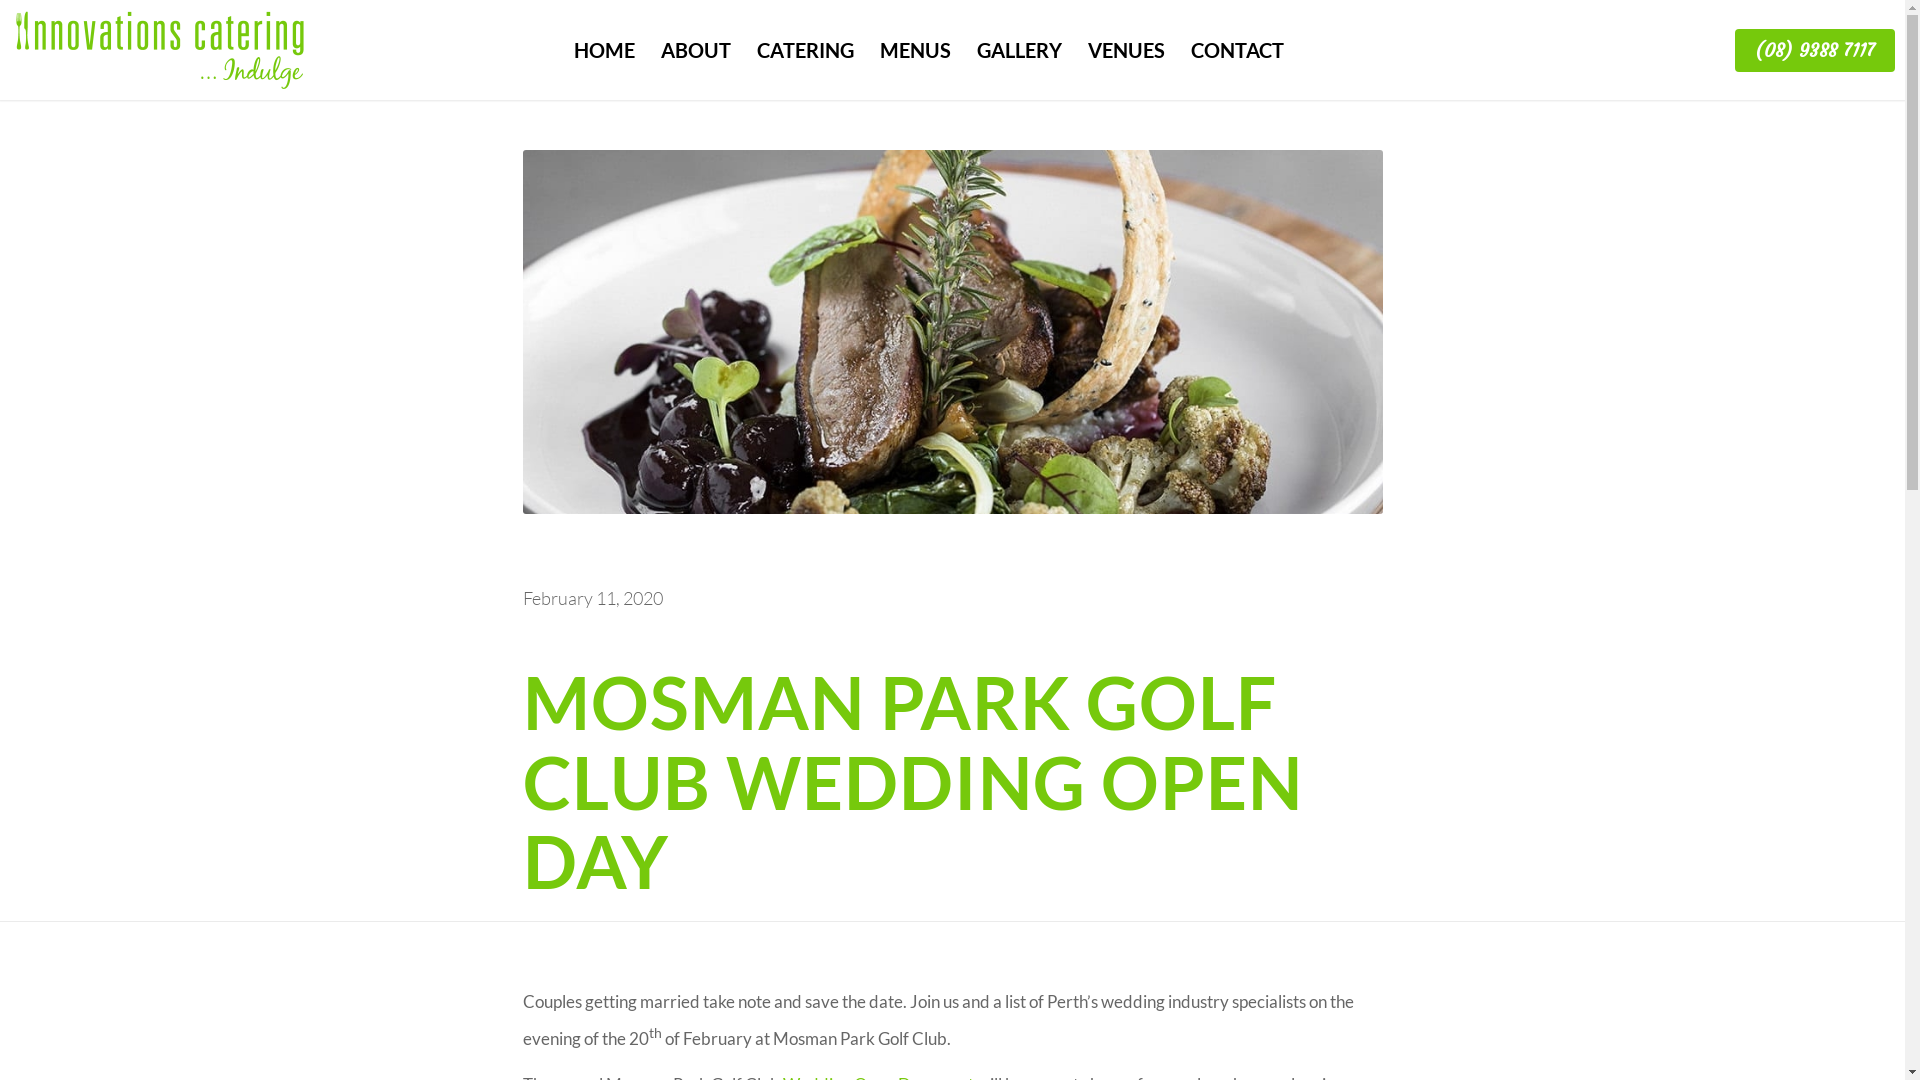  I want to click on CATERING, so click(806, 60).